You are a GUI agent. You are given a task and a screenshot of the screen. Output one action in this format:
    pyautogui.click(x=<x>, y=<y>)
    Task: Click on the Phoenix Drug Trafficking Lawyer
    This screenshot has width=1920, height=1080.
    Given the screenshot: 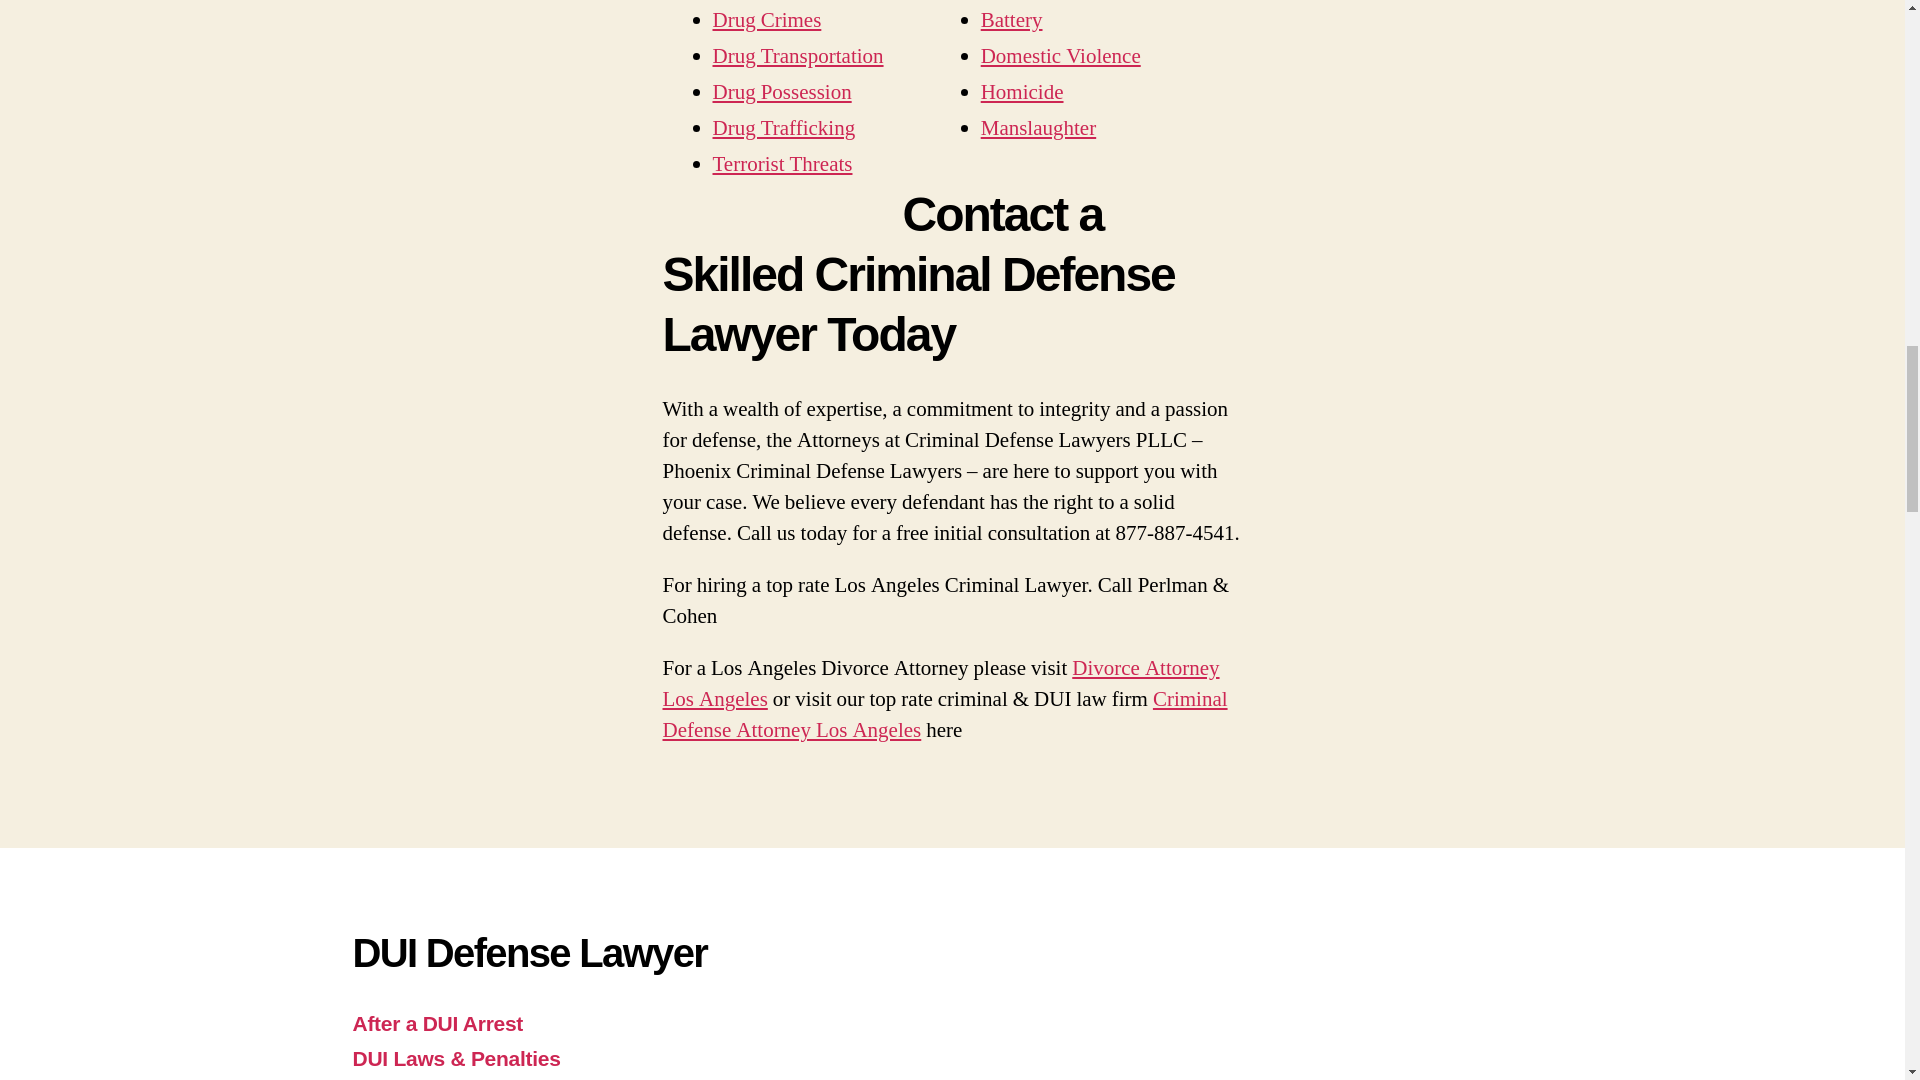 What is the action you would take?
    pyautogui.click(x=783, y=128)
    